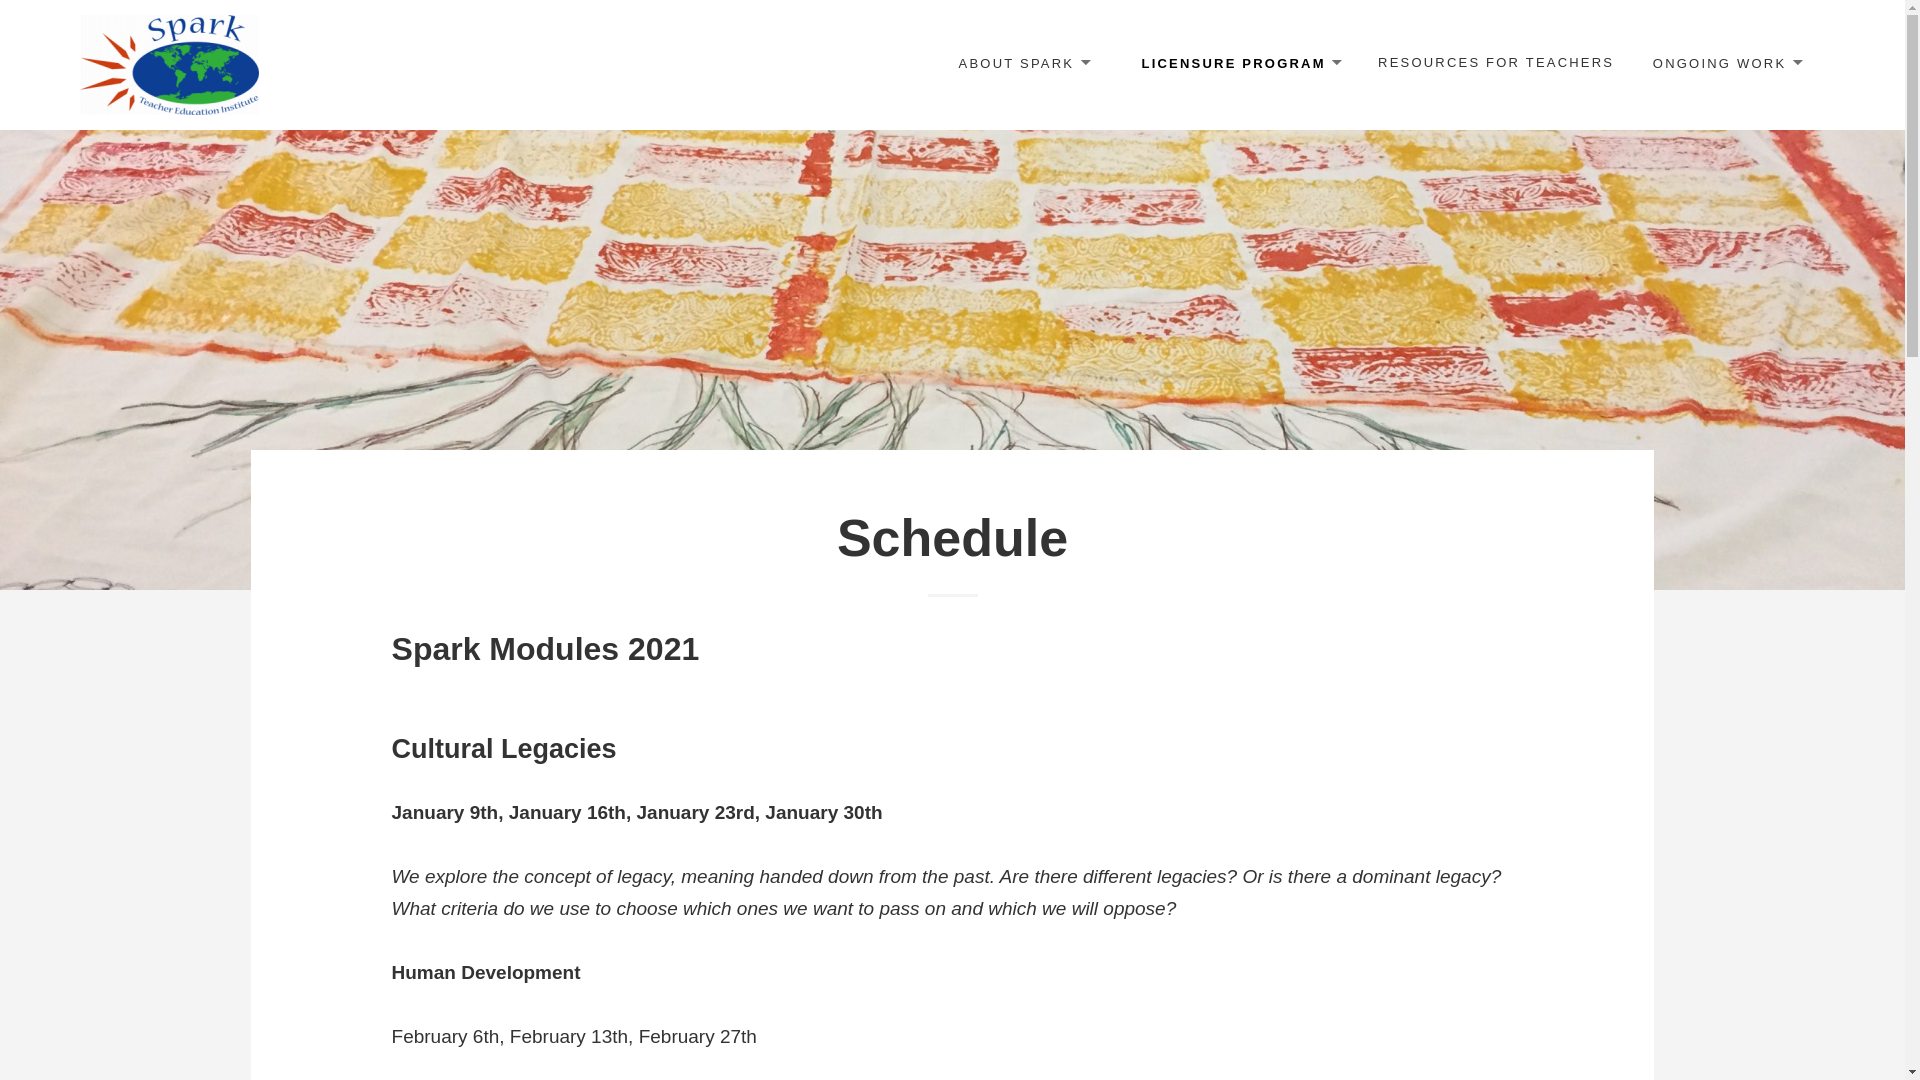 The image size is (1920, 1080). What do you see at coordinates (1726, 64) in the screenshot?
I see `ONGOING WORK` at bounding box center [1726, 64].